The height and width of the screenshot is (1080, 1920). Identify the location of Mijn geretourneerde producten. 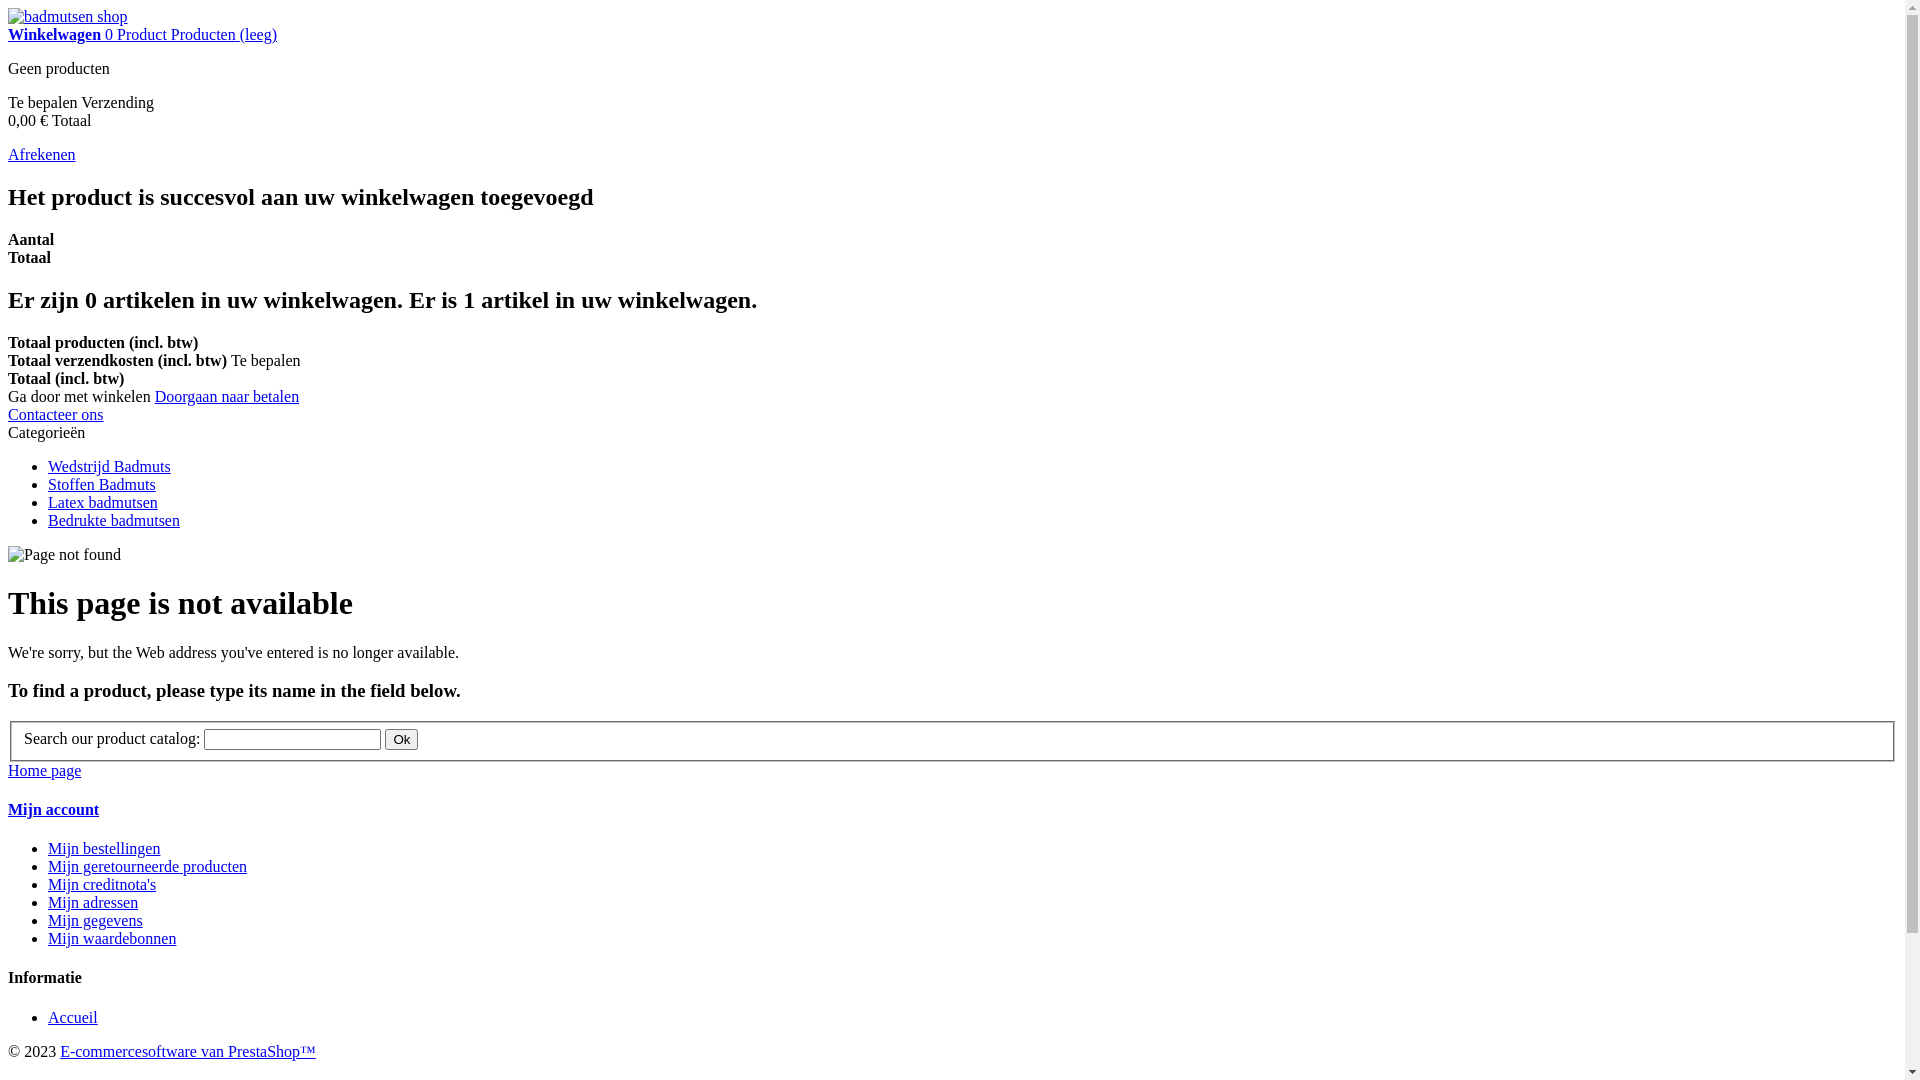
(147, 866).